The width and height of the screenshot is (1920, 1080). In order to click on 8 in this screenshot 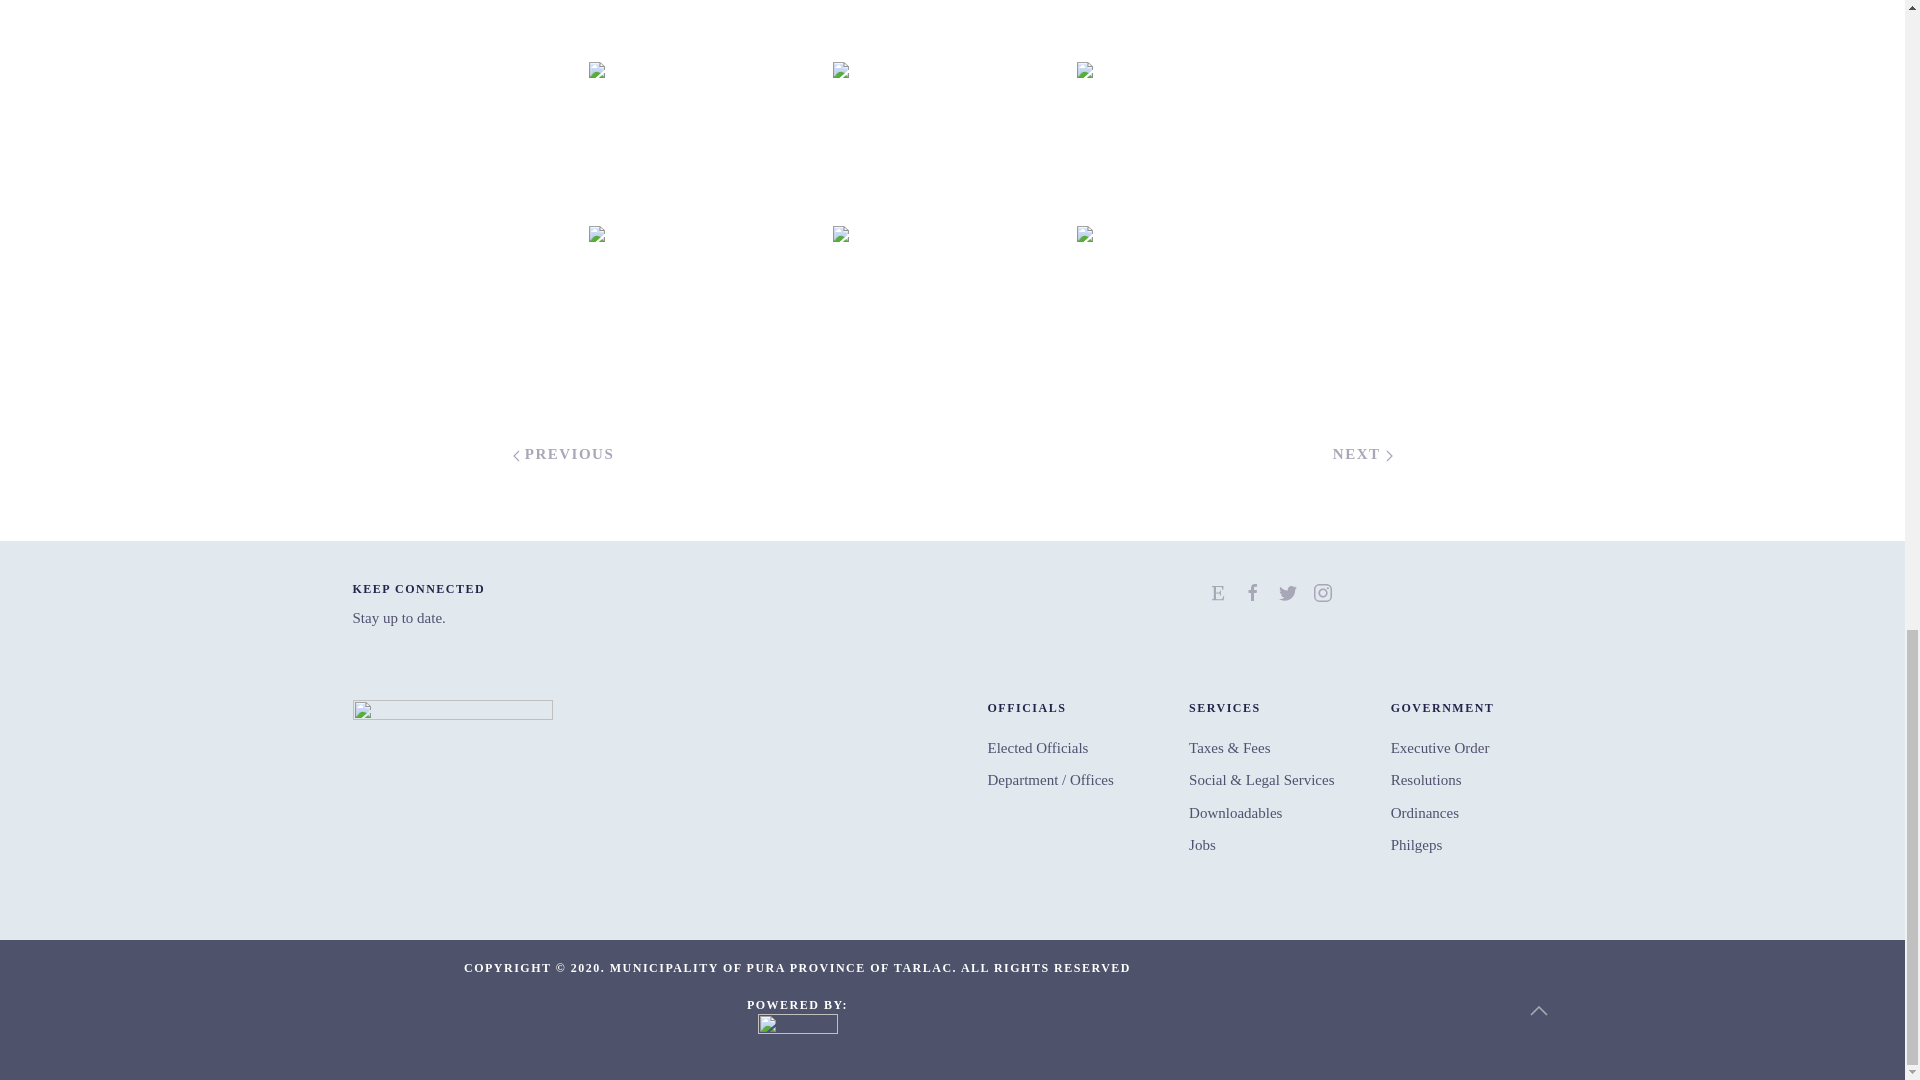, I will do `click(951, 29)`.